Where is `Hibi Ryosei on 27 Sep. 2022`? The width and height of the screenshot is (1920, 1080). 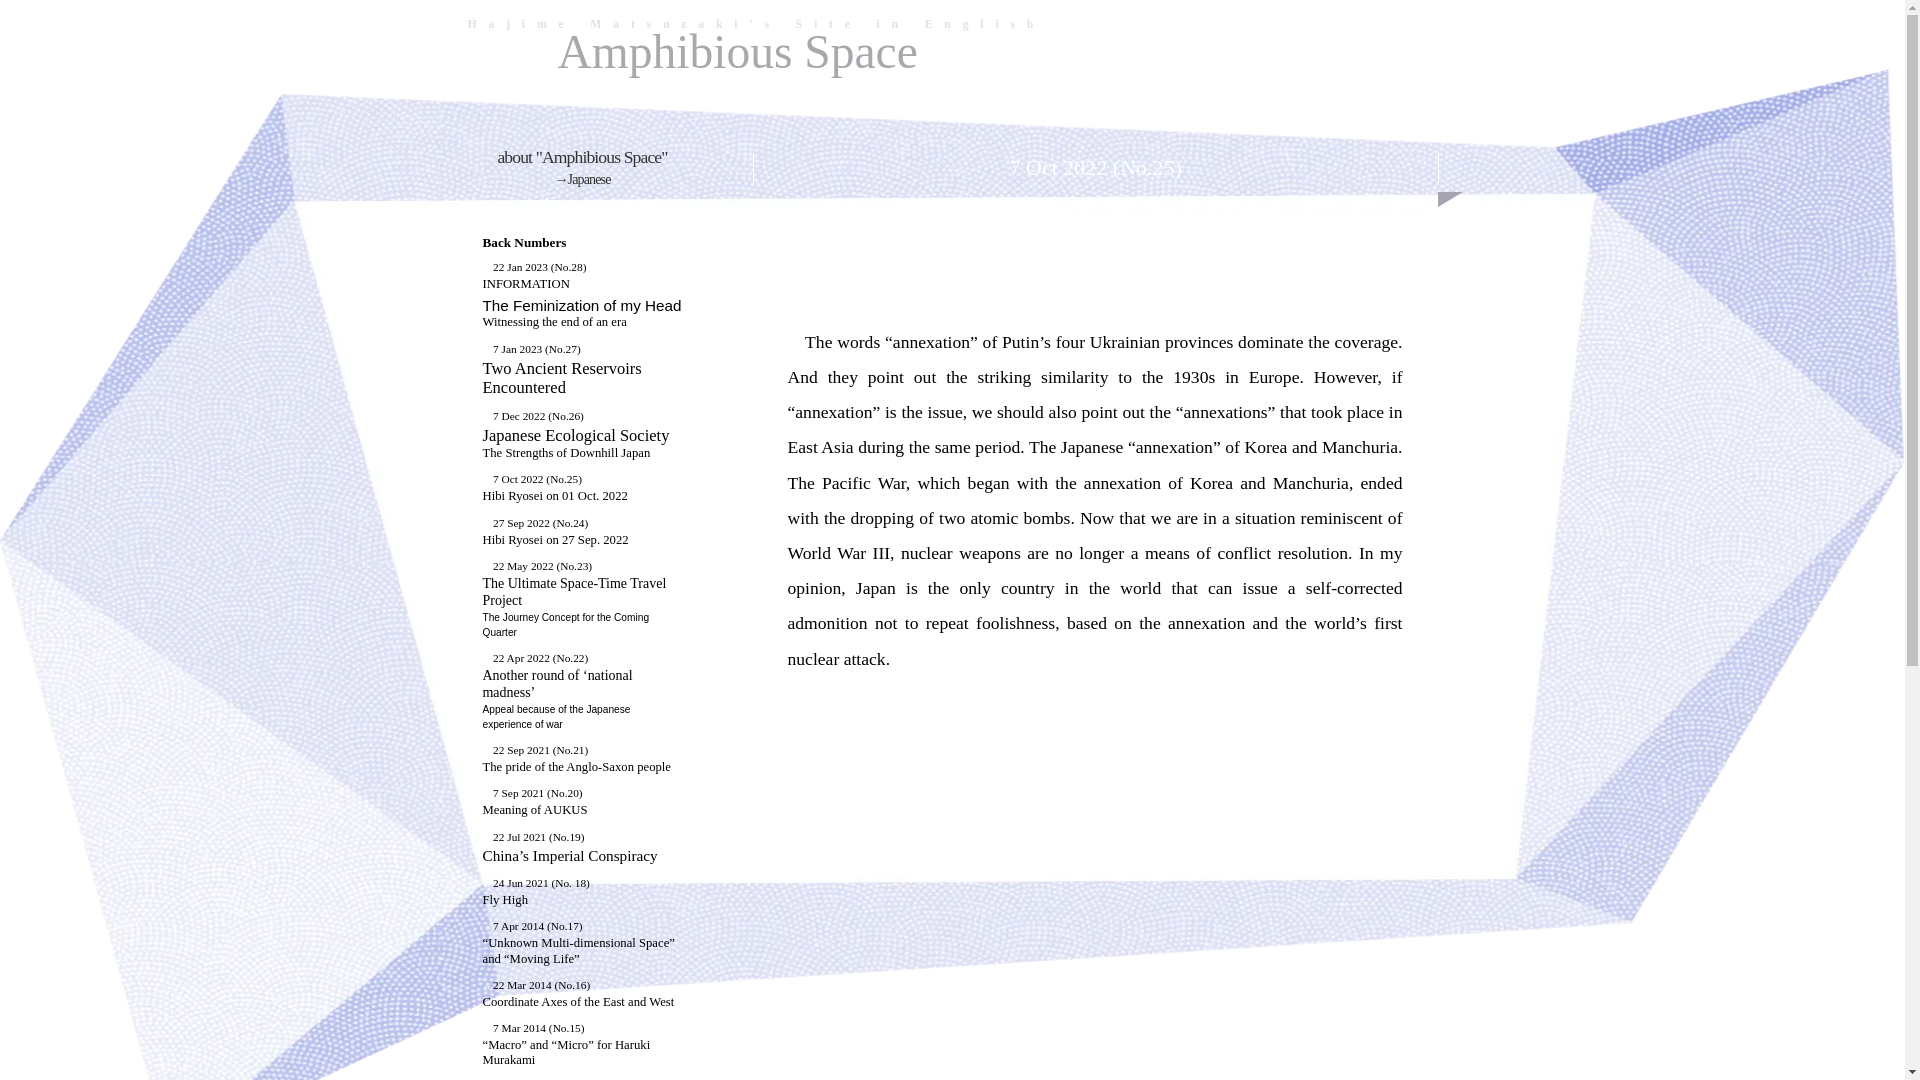
Hibi Ryosei on 27 Sep. 2022 is located at coordinates (738, 51).